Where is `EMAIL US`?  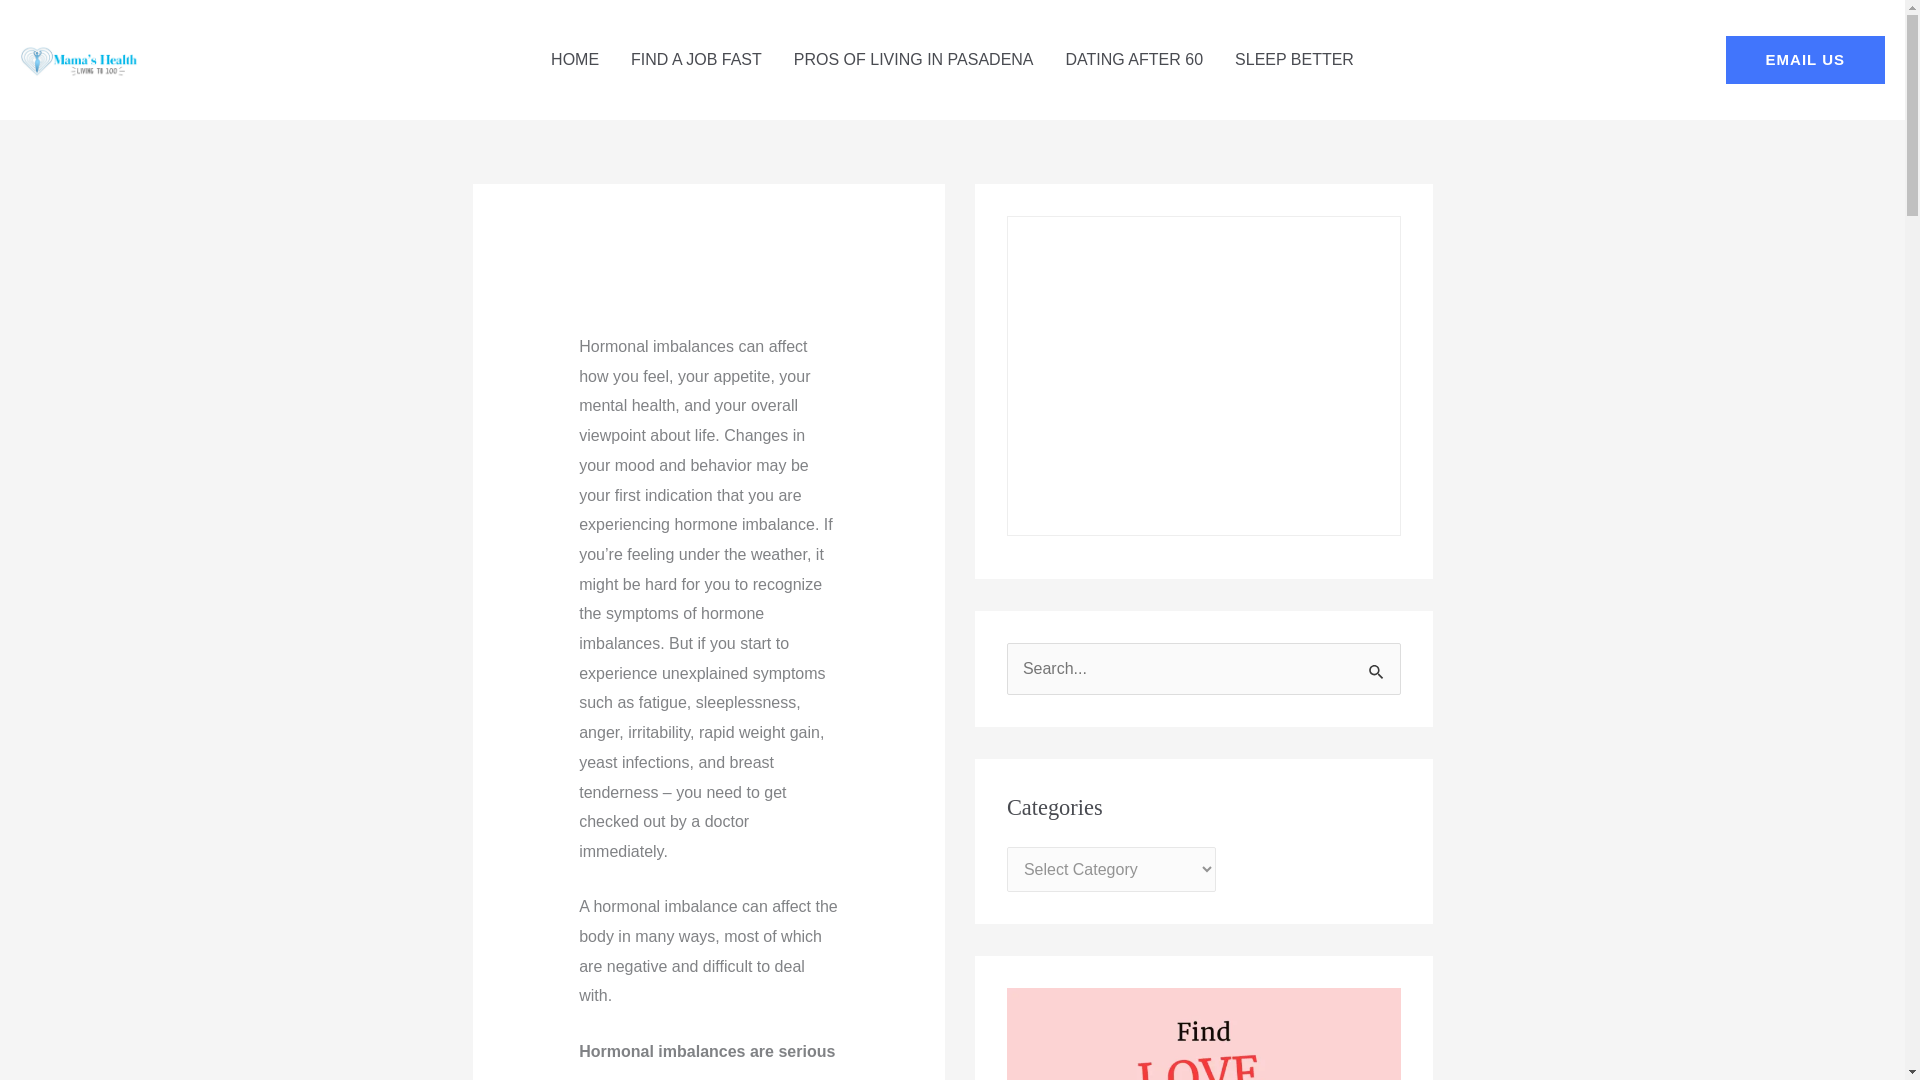
EMAIL US is located at coordinates (1806, 60).